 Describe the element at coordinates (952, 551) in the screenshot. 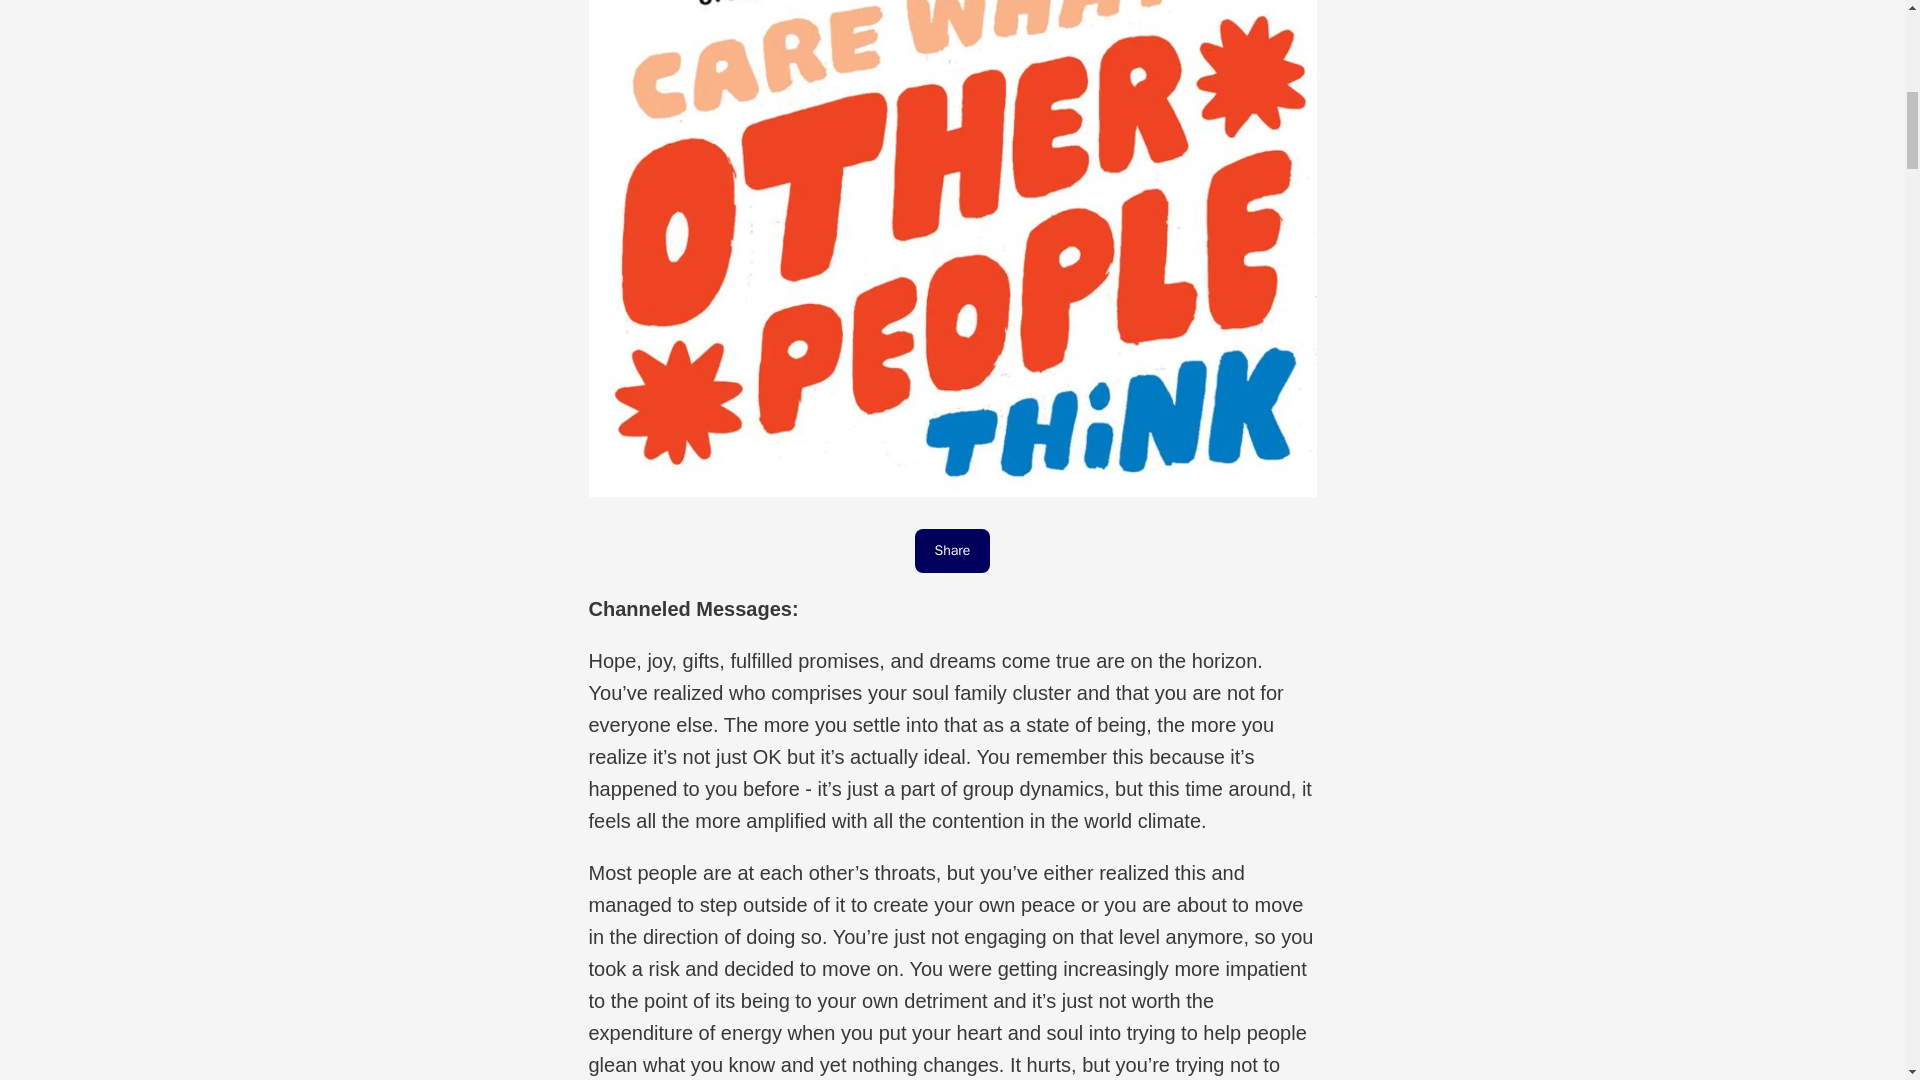

I see `Share` at that location.